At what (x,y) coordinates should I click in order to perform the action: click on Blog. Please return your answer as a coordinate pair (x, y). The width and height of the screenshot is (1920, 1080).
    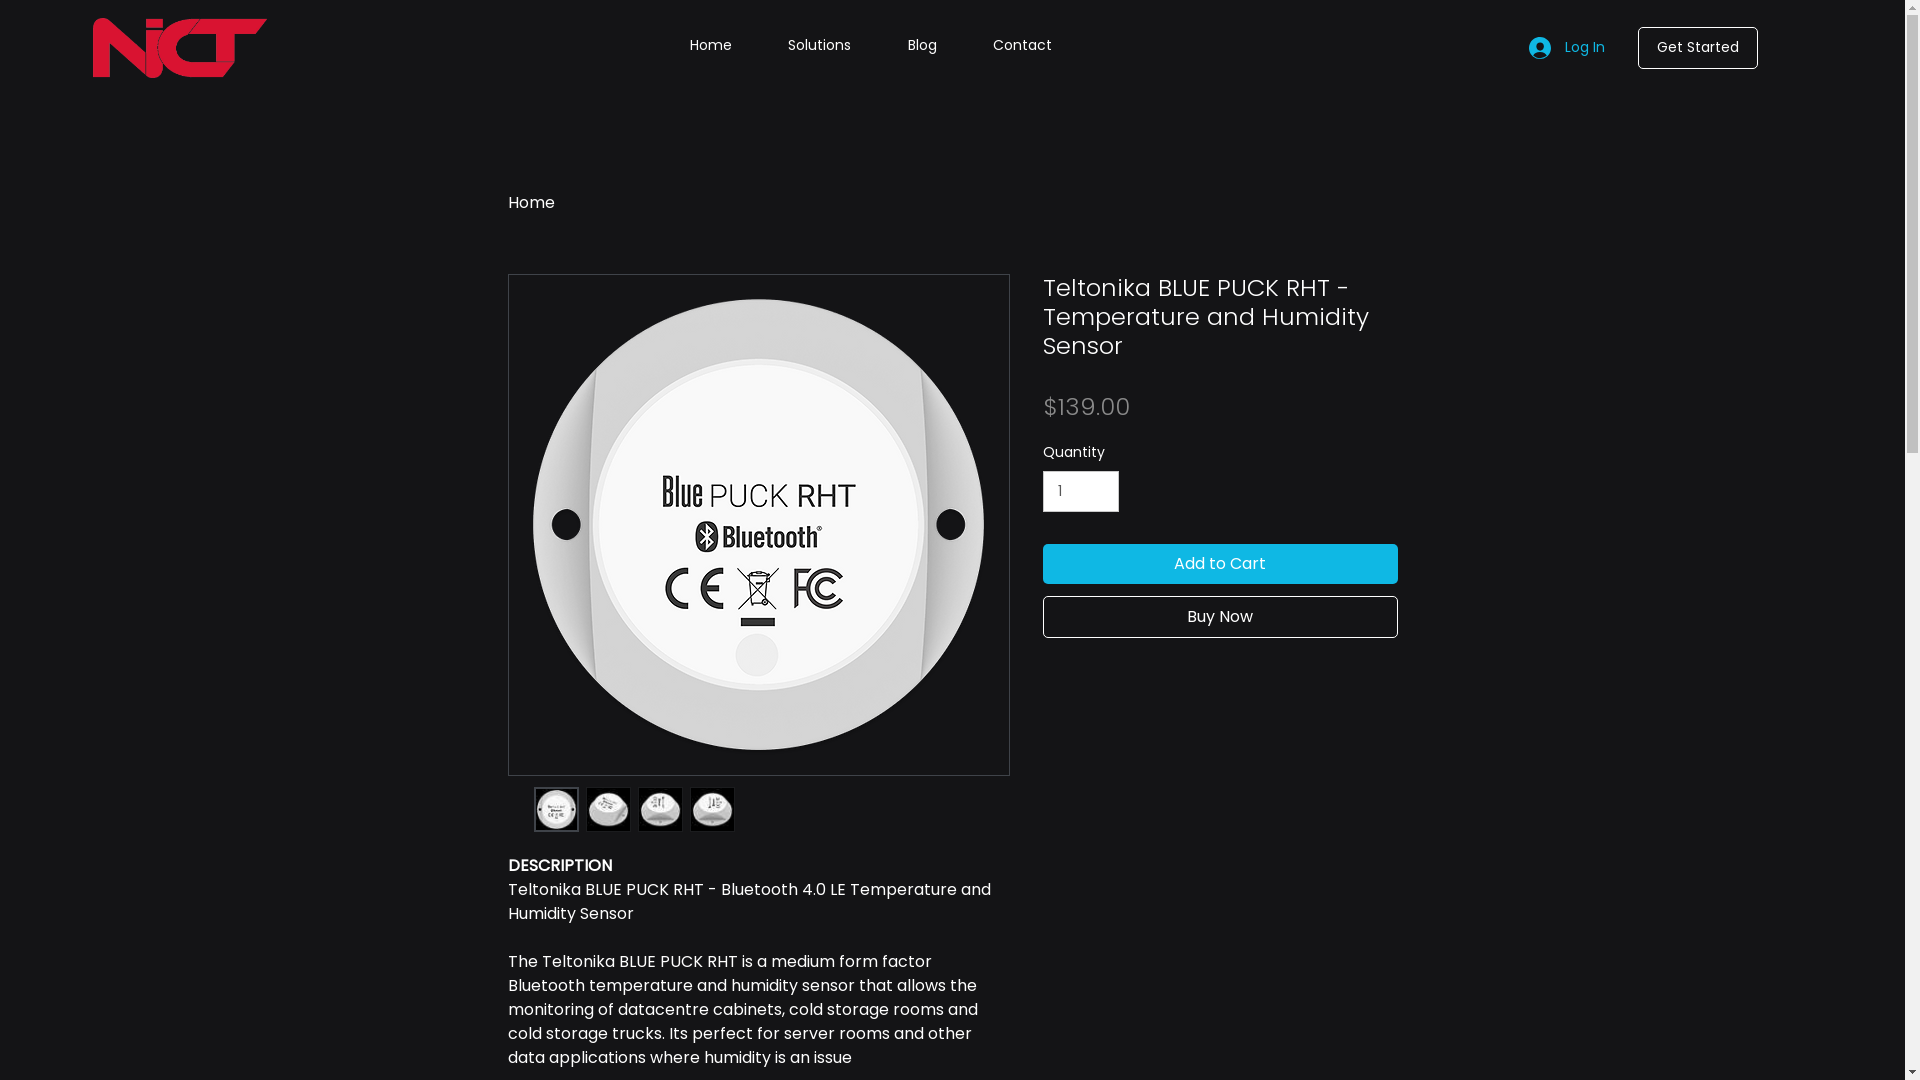
    Looking at the image, I should click on (922, 46).